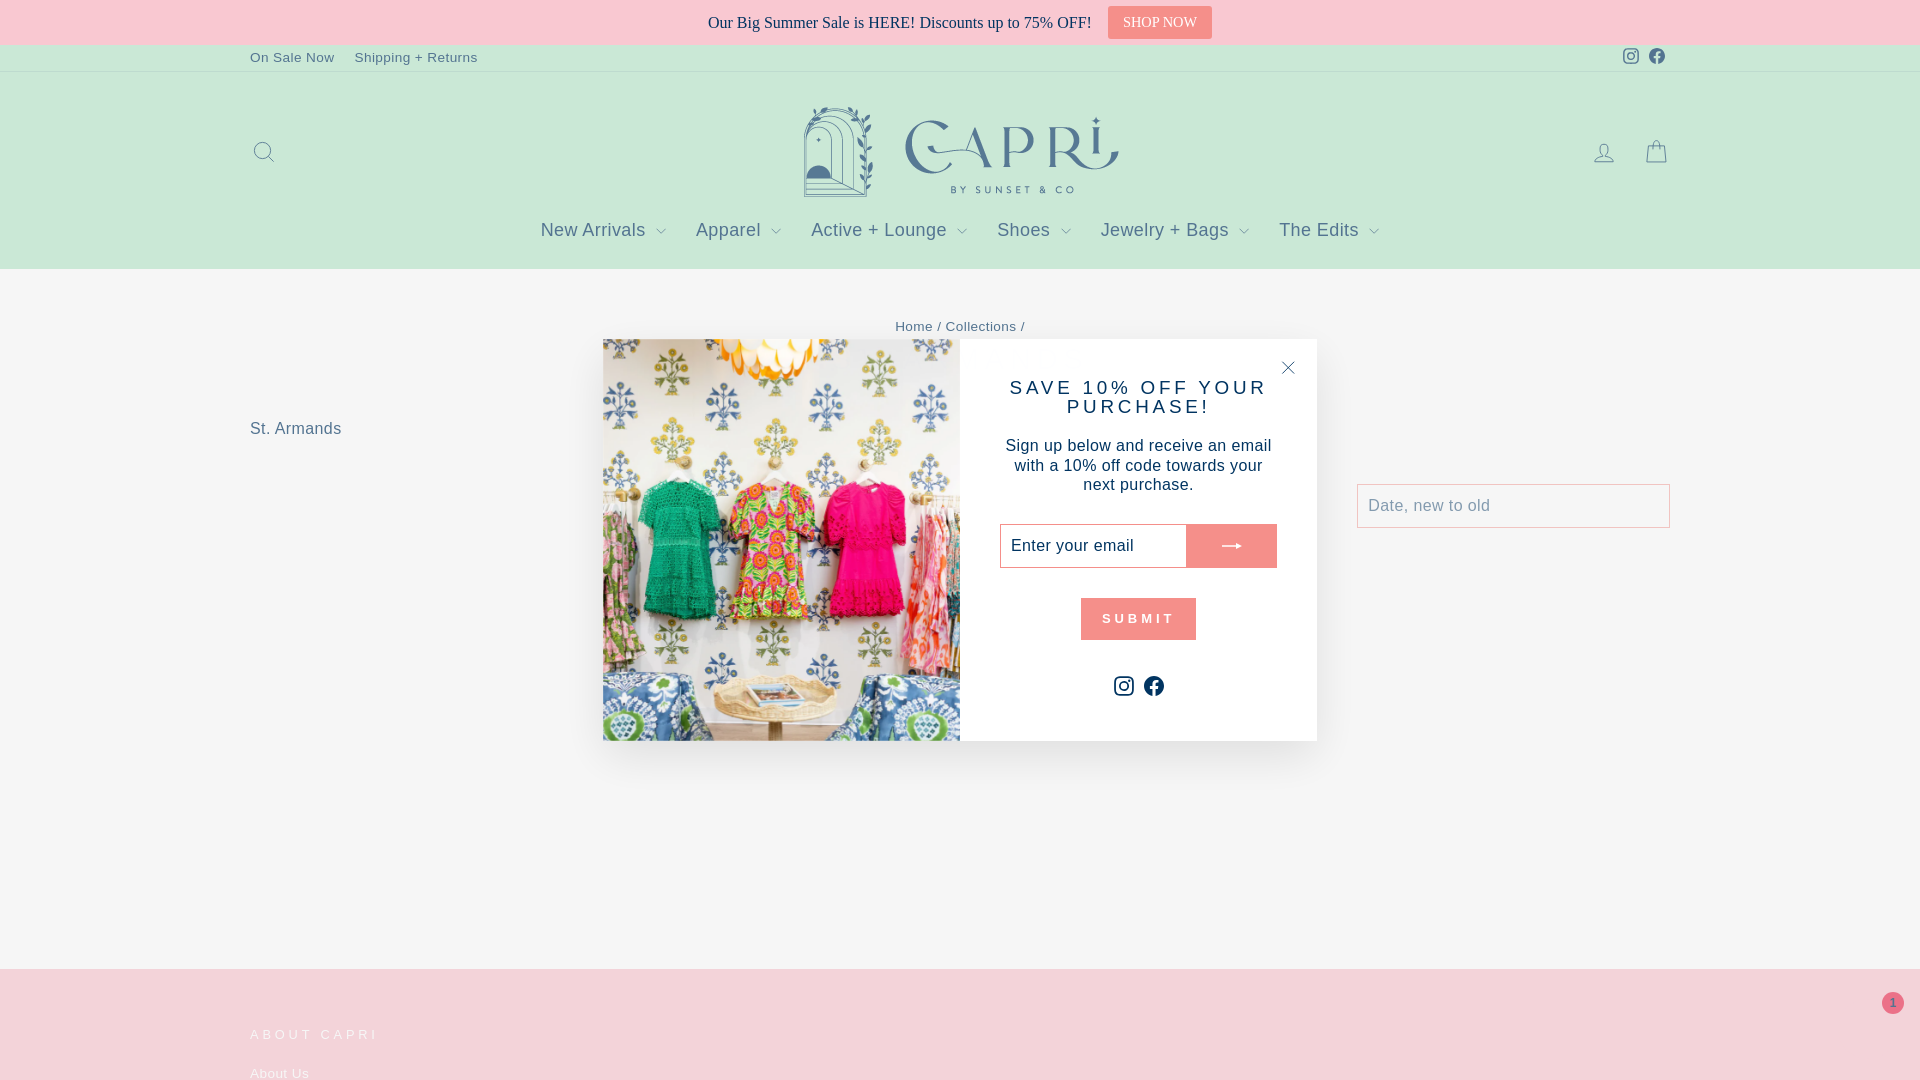 The height and width of the screenshot is (1080, 1920). I want to click on account, so click(1604, 153).